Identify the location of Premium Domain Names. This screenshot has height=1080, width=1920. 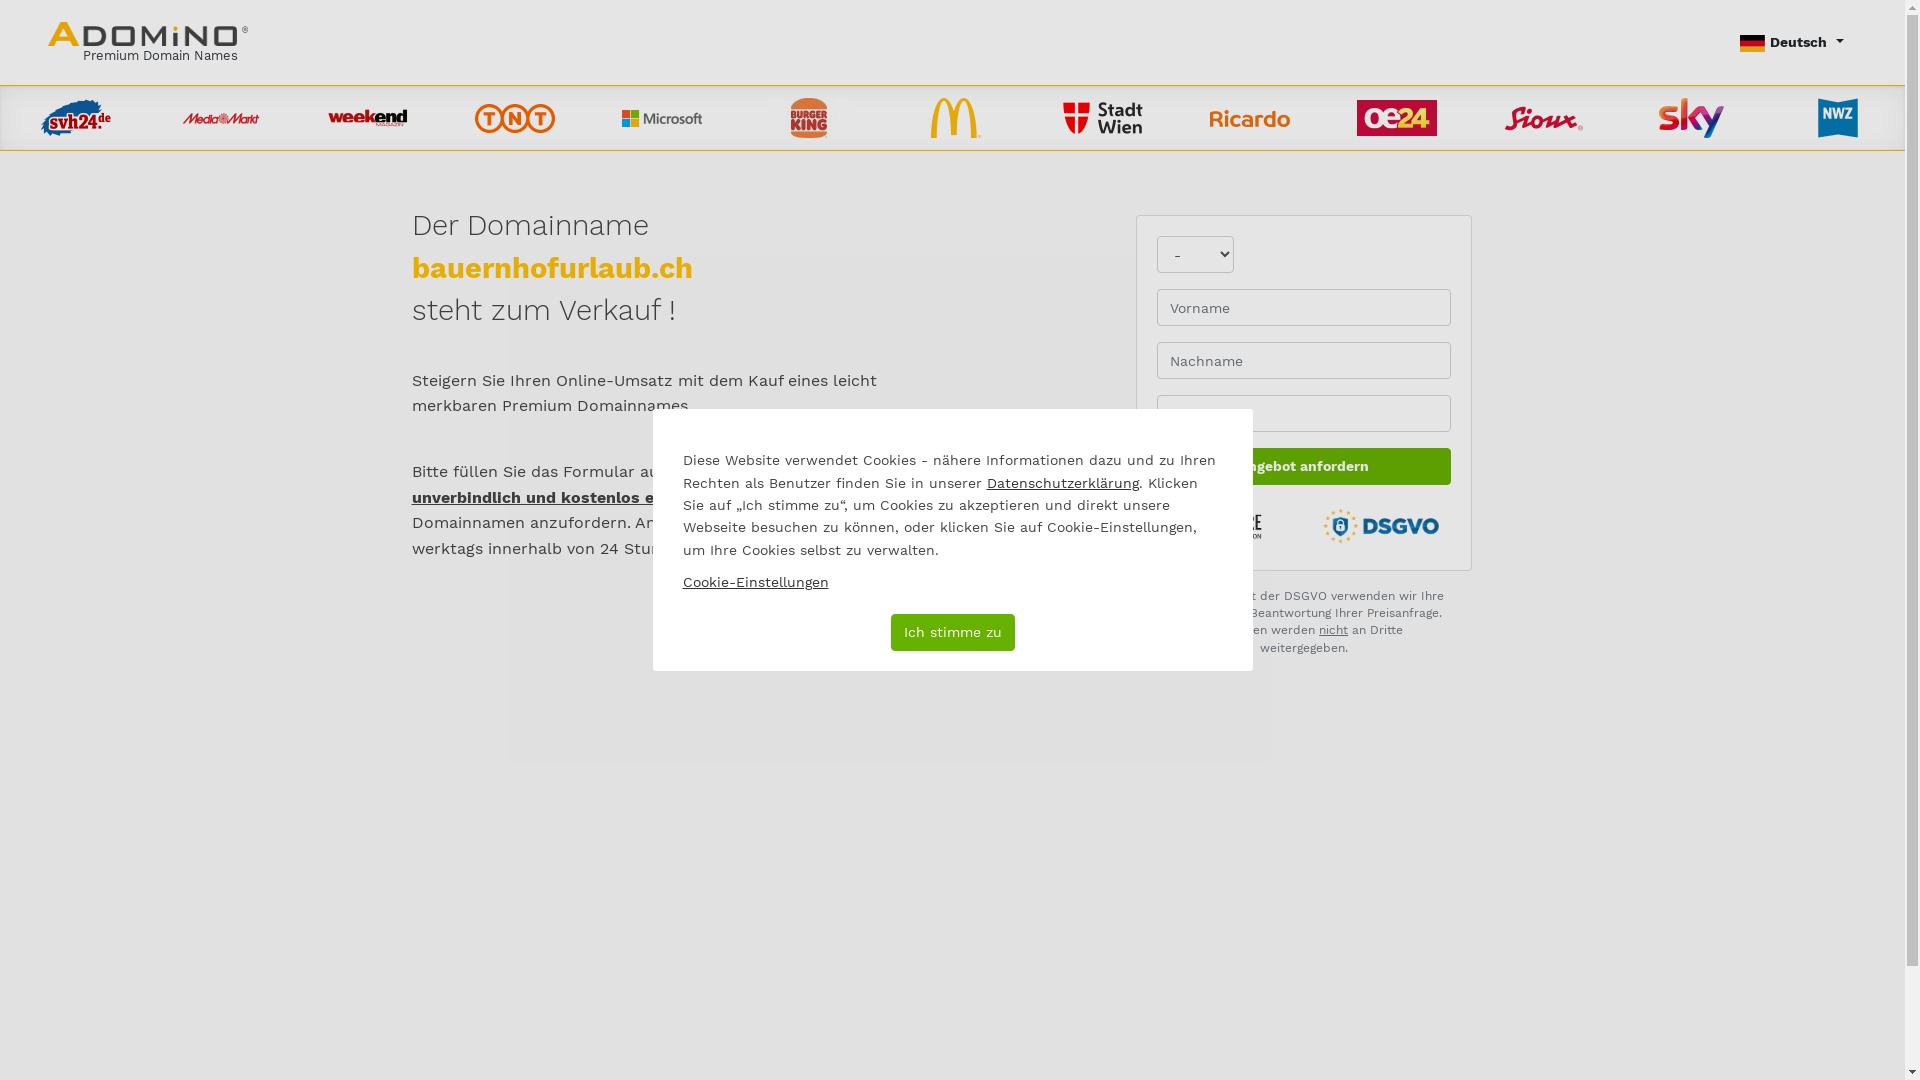
(148, 42).